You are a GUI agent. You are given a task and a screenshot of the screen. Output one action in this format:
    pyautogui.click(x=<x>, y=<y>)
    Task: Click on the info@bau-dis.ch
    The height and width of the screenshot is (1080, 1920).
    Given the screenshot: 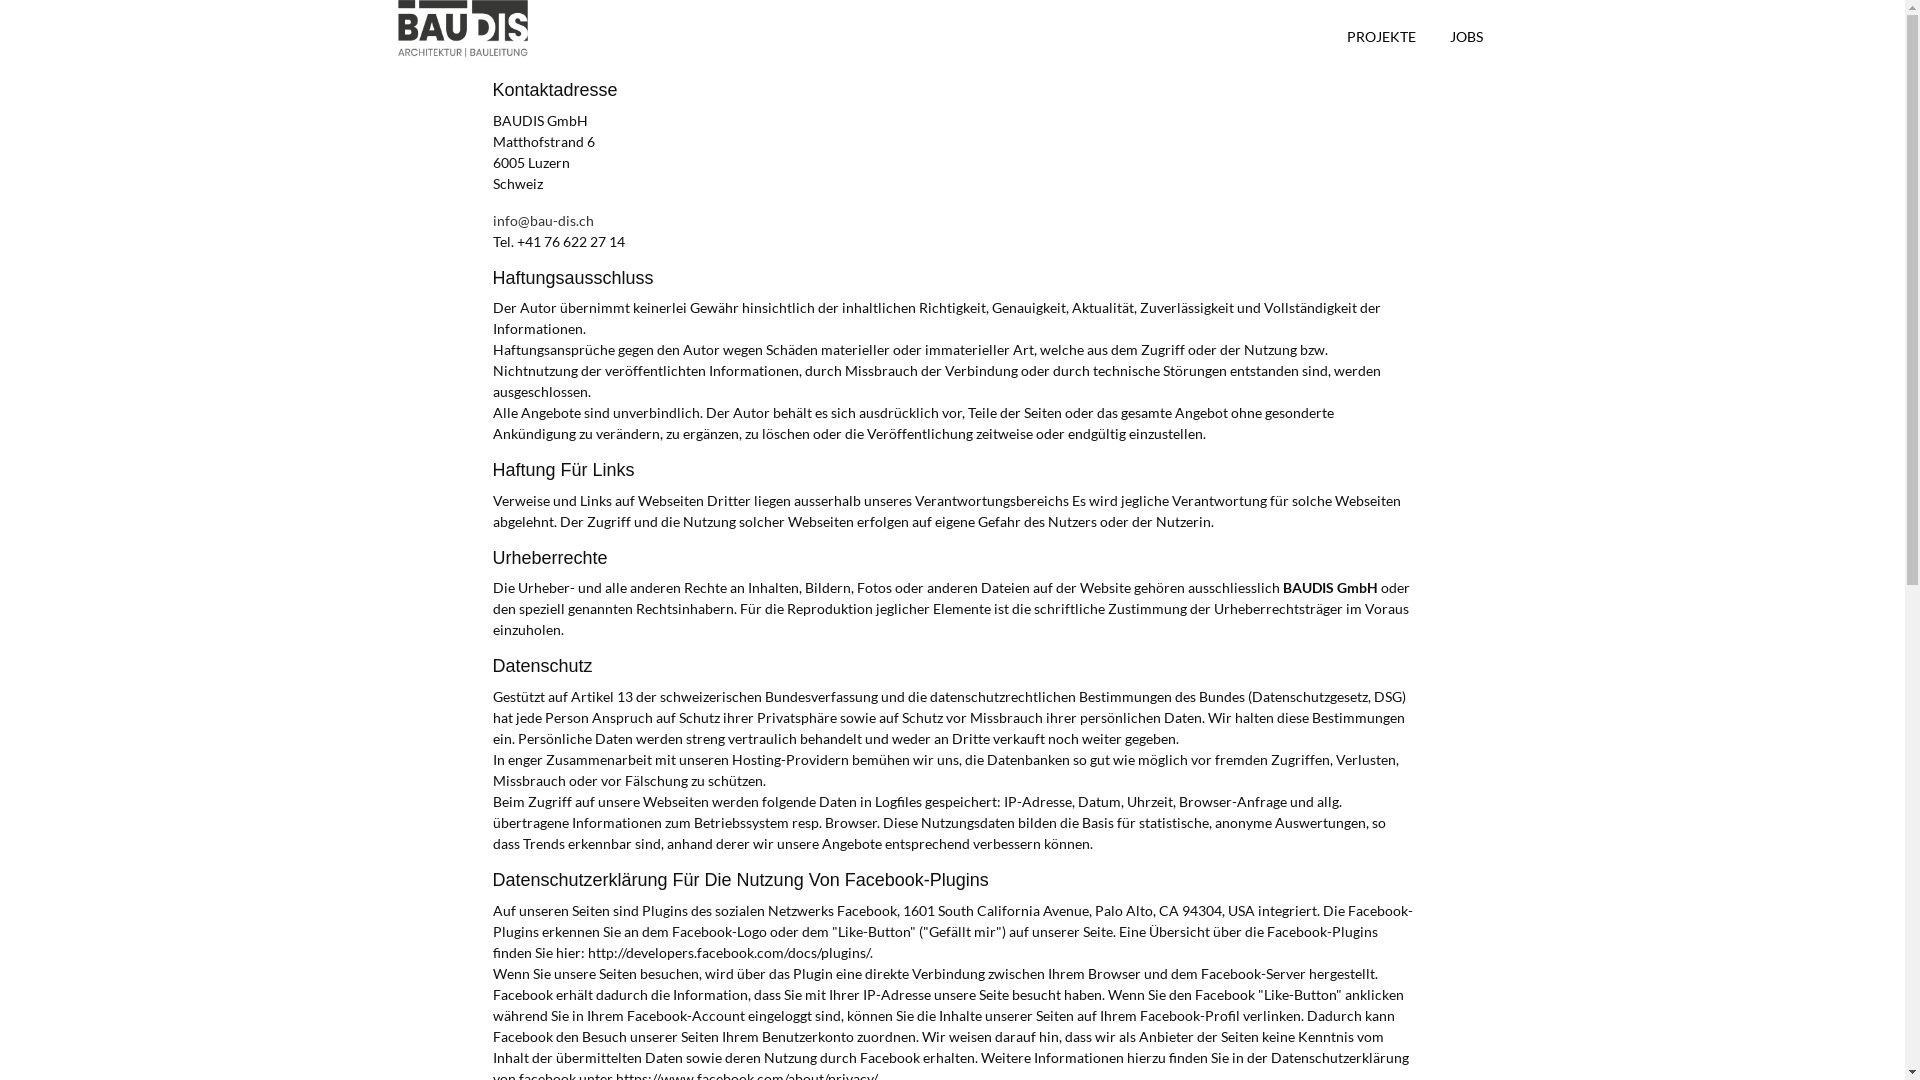 What is the action you would take?
    pyautogui.click(x=542, y=220)
    